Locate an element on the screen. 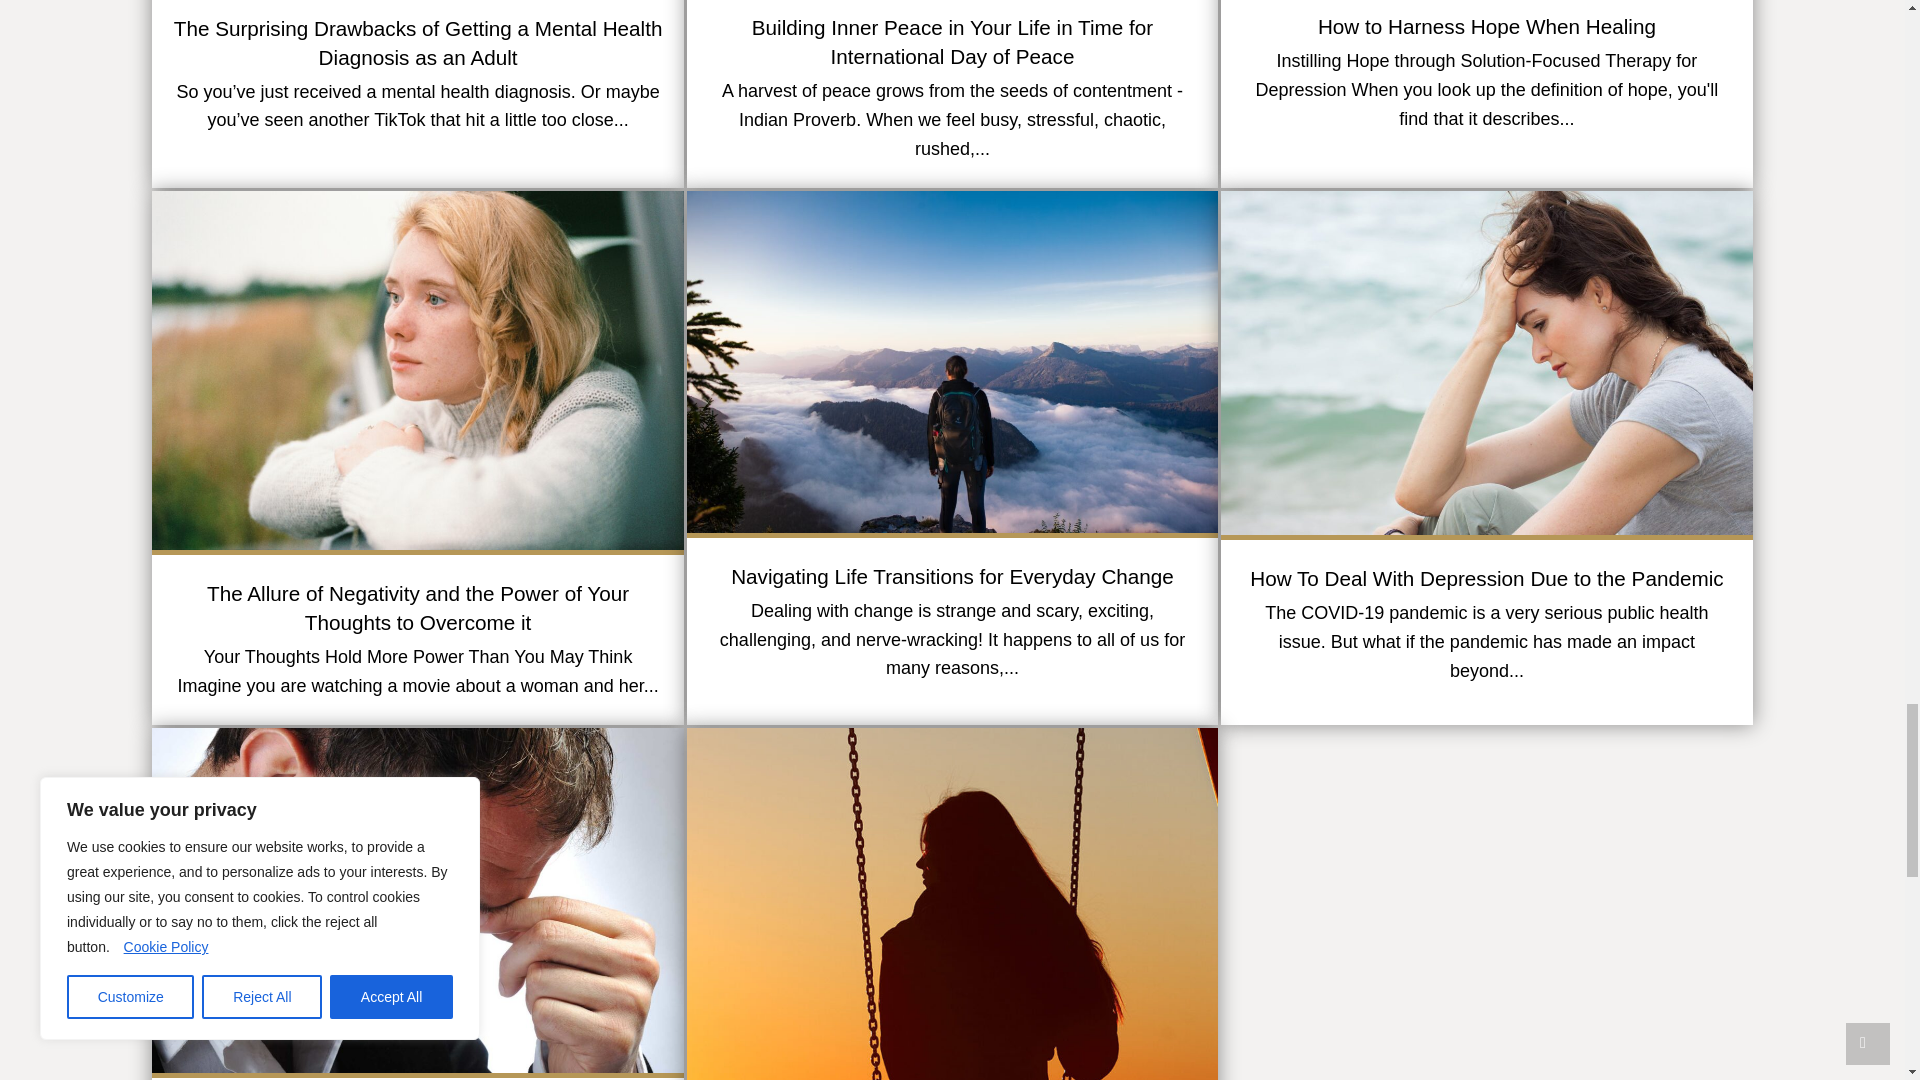 The width and height of the screenshot is (1920, 1080). alex-gruber-ZOCb5G9tA7A-unsplash is located at coordinates (952, 362).